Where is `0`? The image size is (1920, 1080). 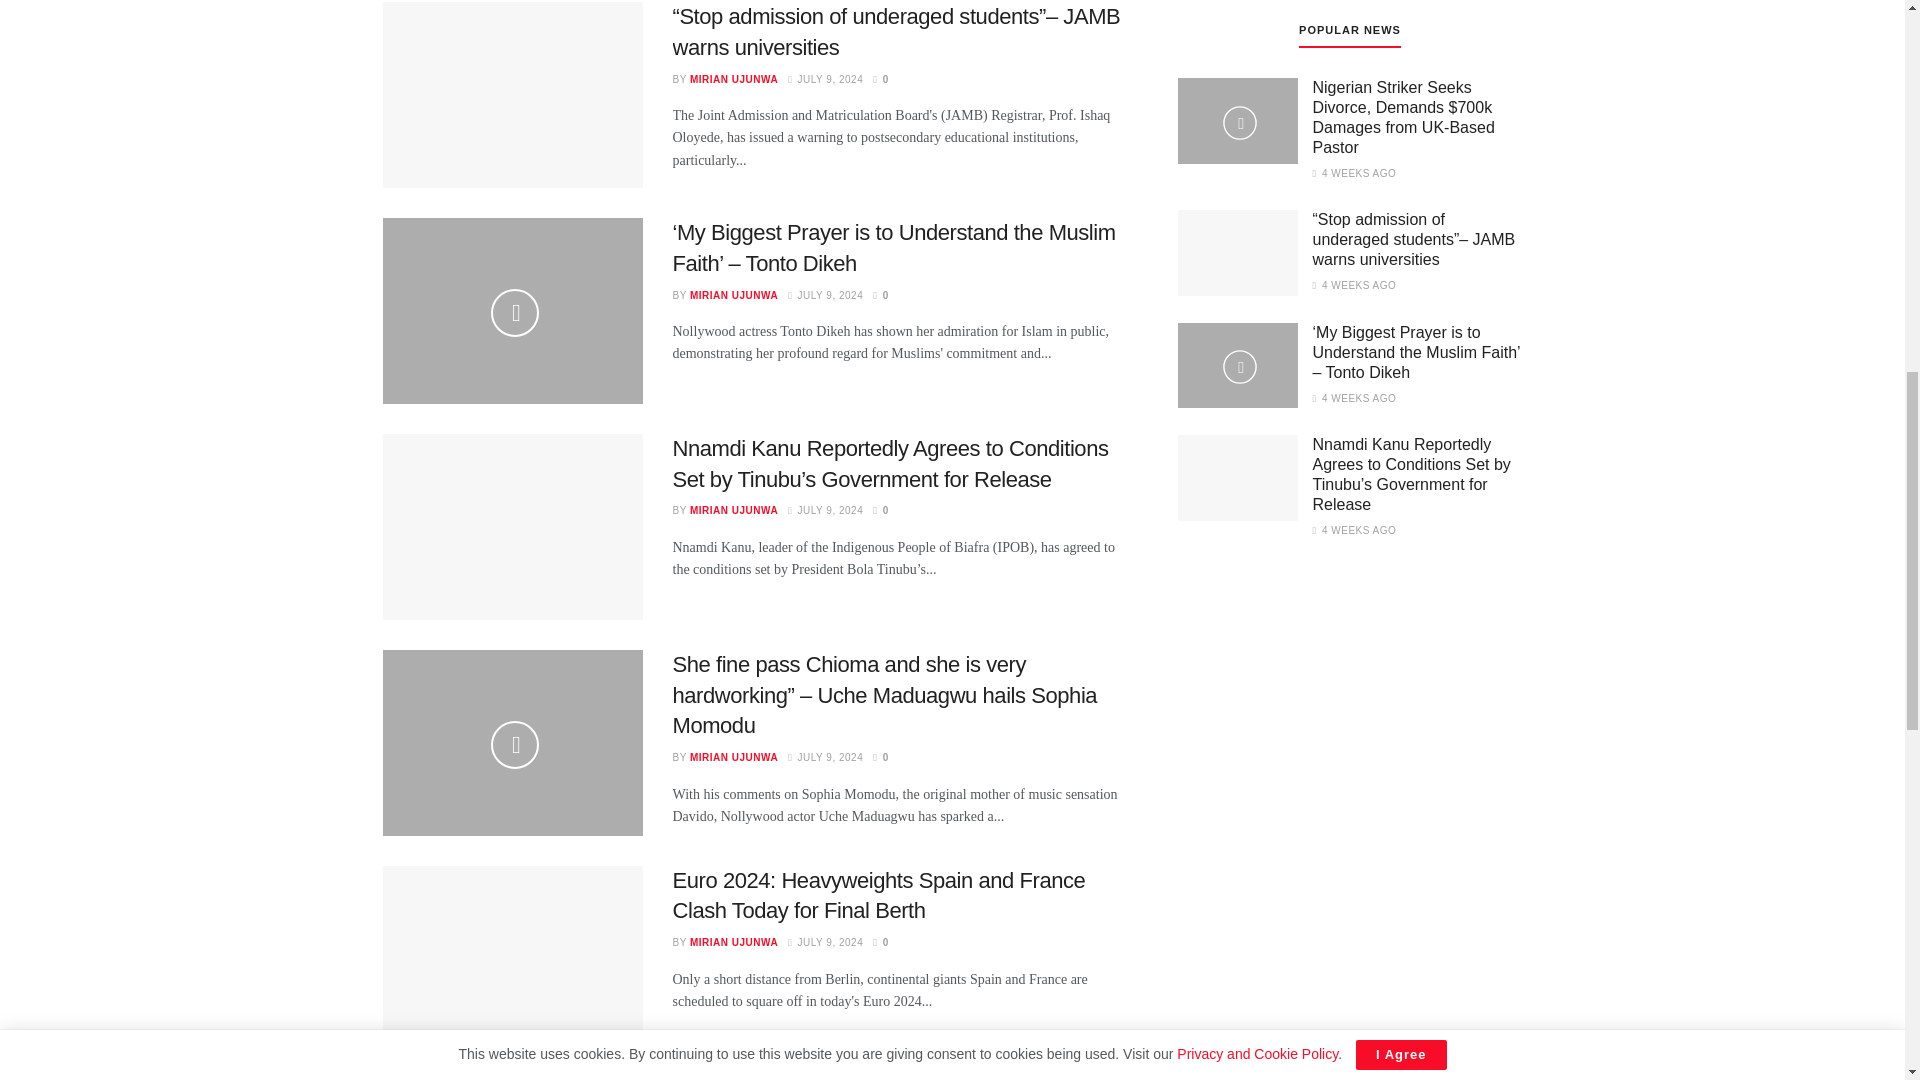 0 is located at coordinates (880, 80).